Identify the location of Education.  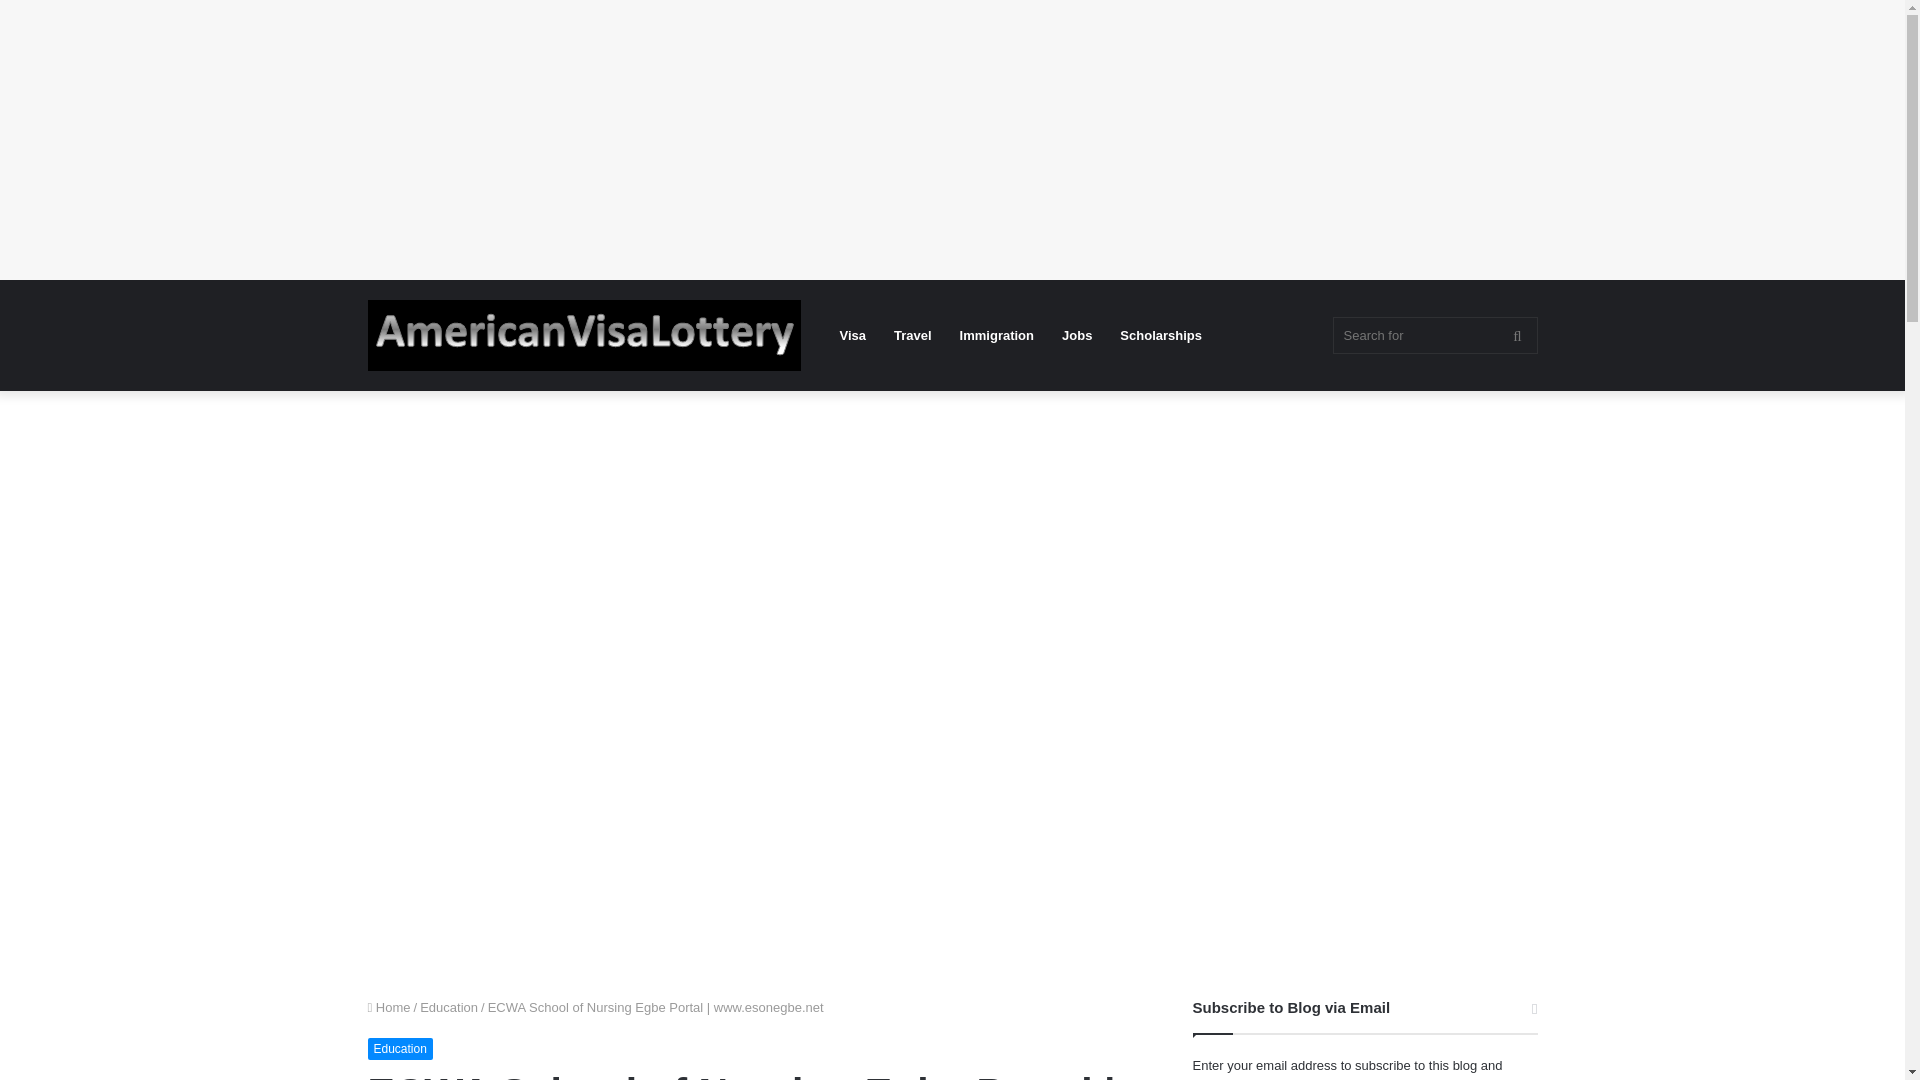
(449, 1008).